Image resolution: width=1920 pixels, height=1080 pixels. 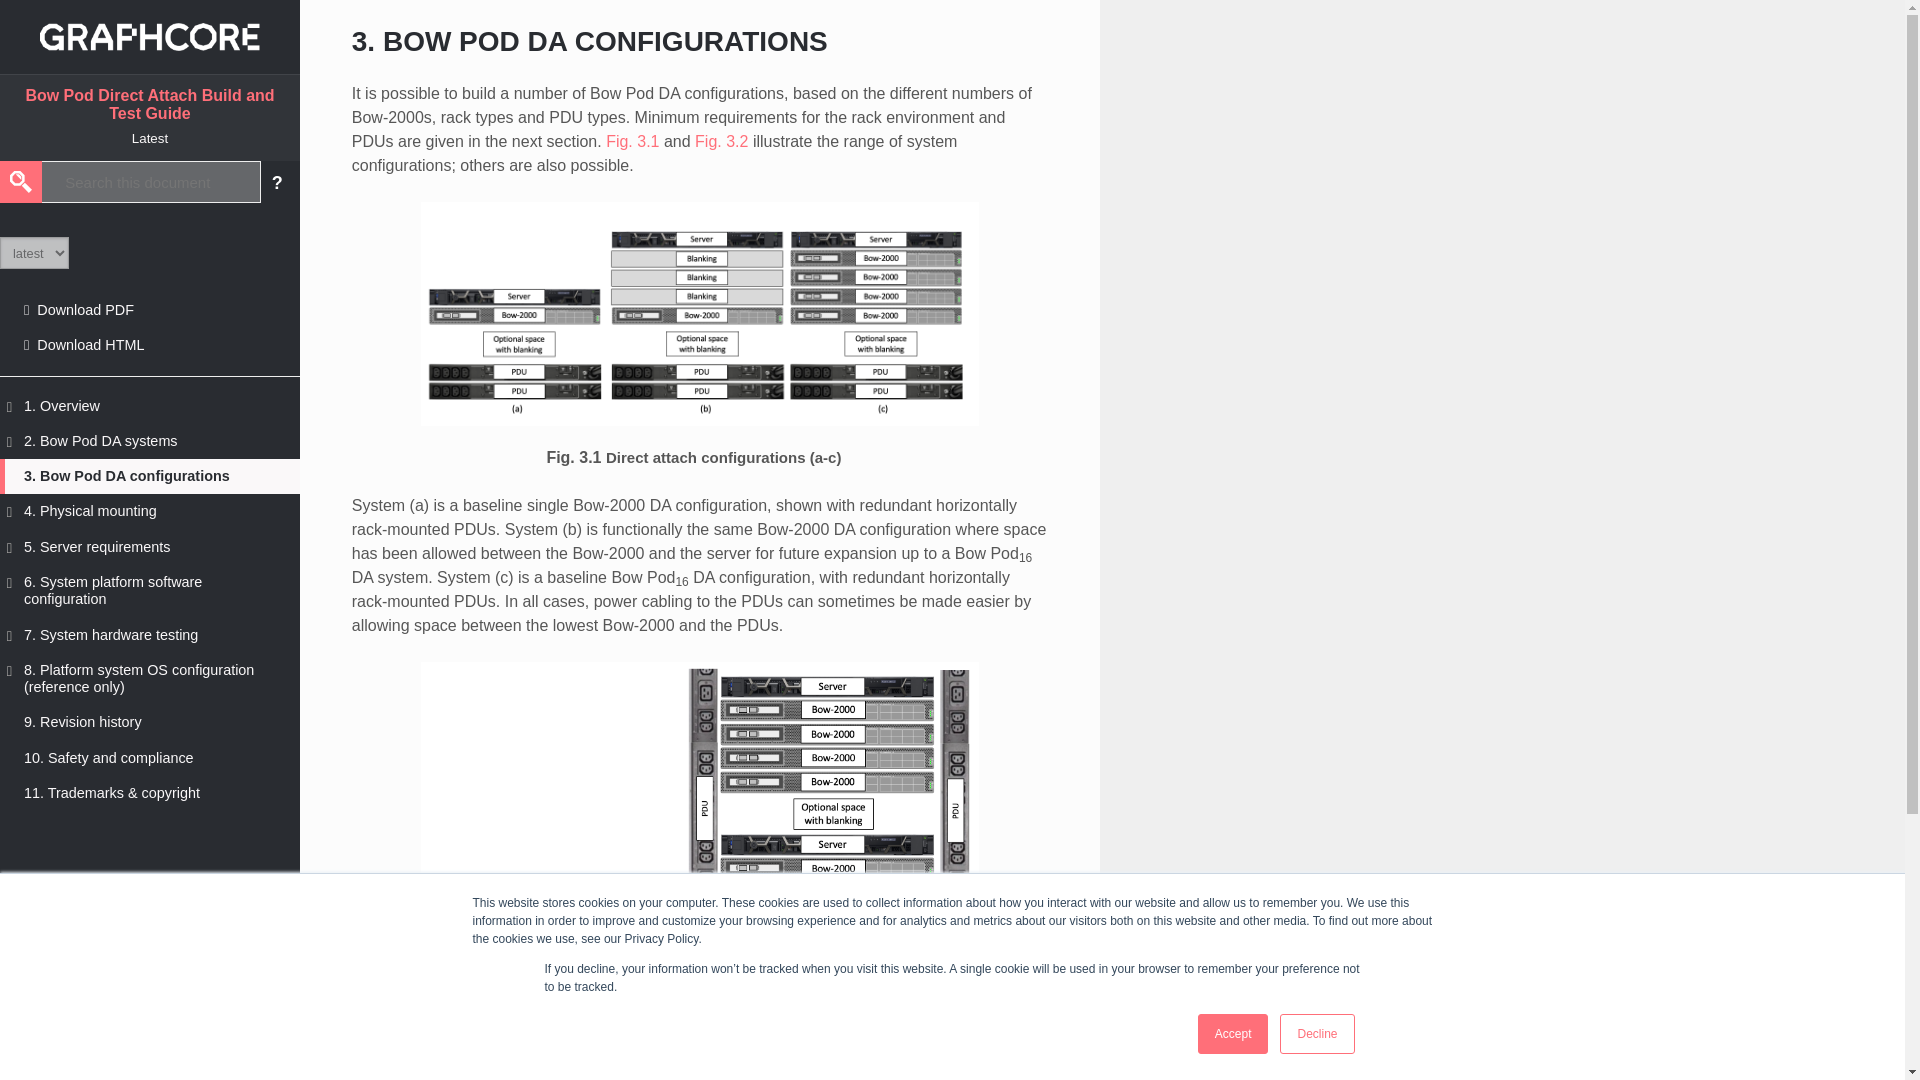 I want to click on ?, so click(x=278, y=182).